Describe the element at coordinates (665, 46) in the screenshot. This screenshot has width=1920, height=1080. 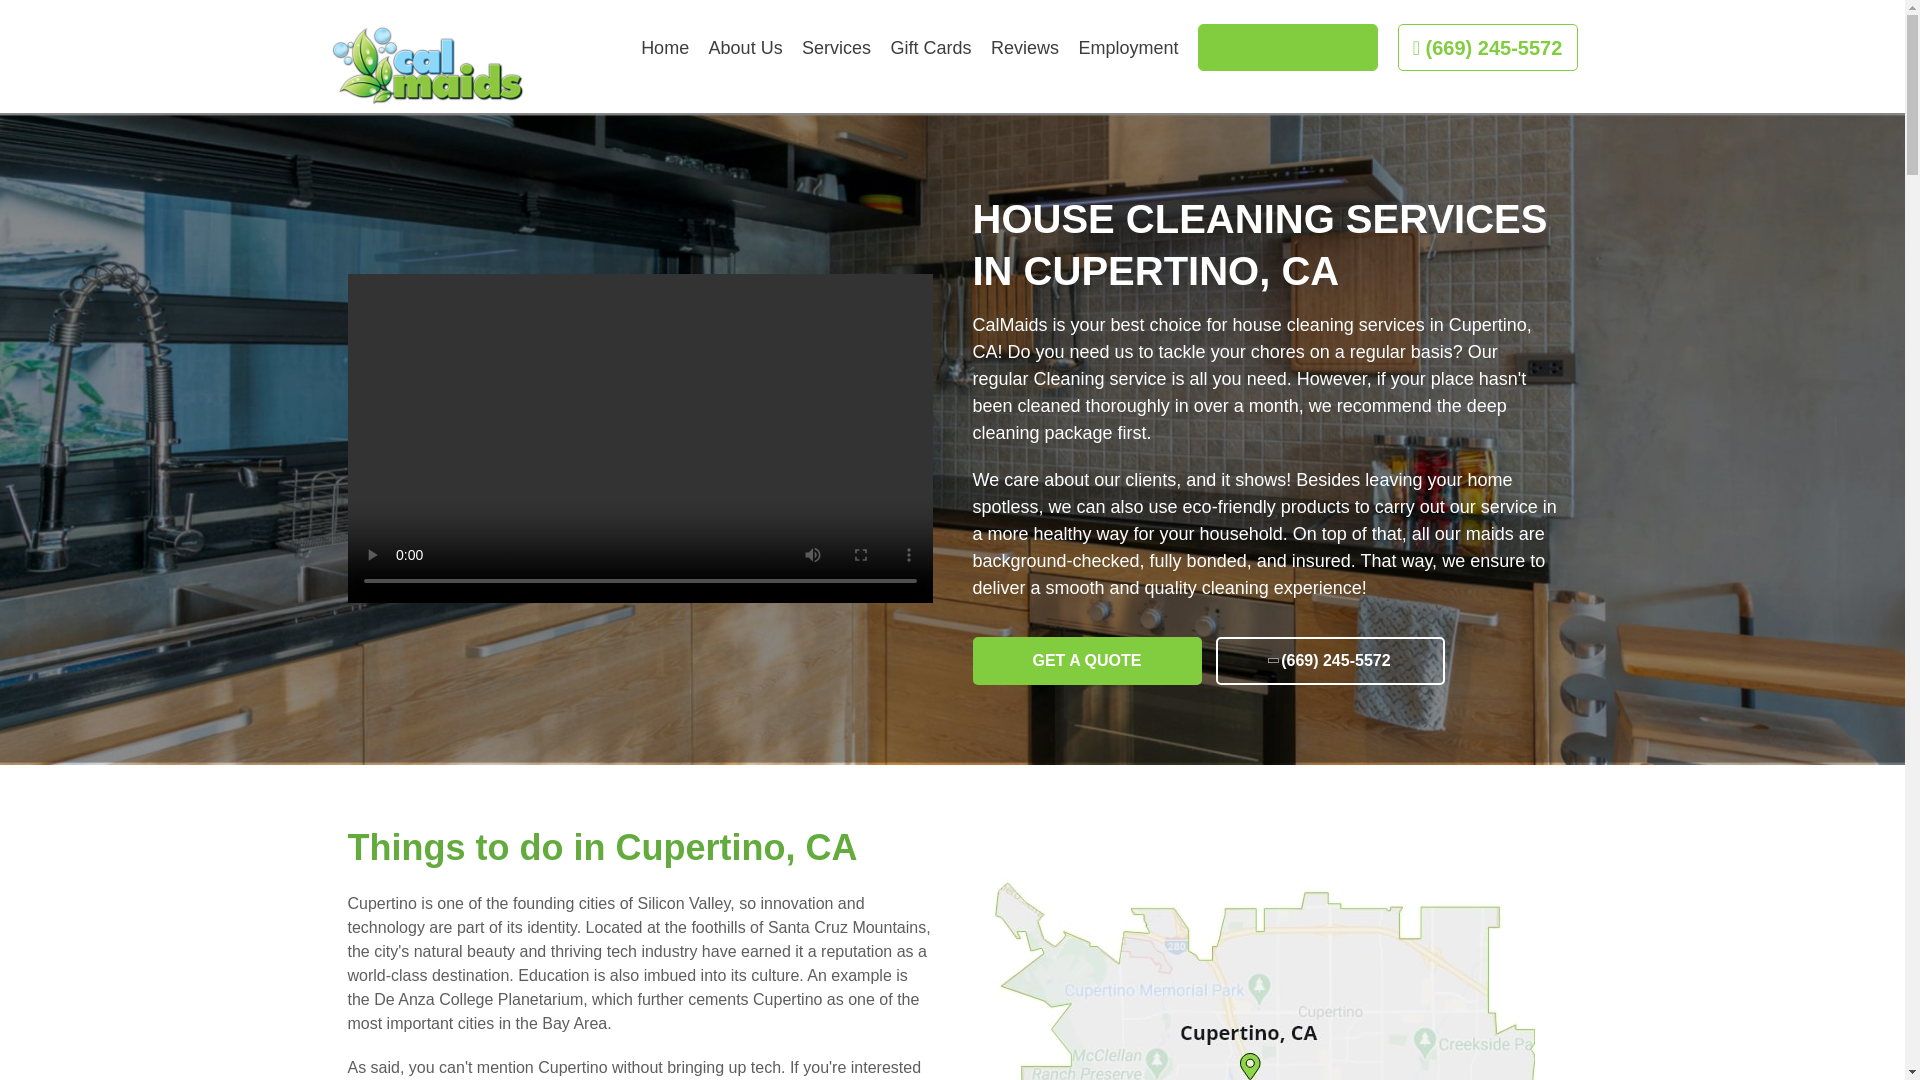
I see `Home` at that location.